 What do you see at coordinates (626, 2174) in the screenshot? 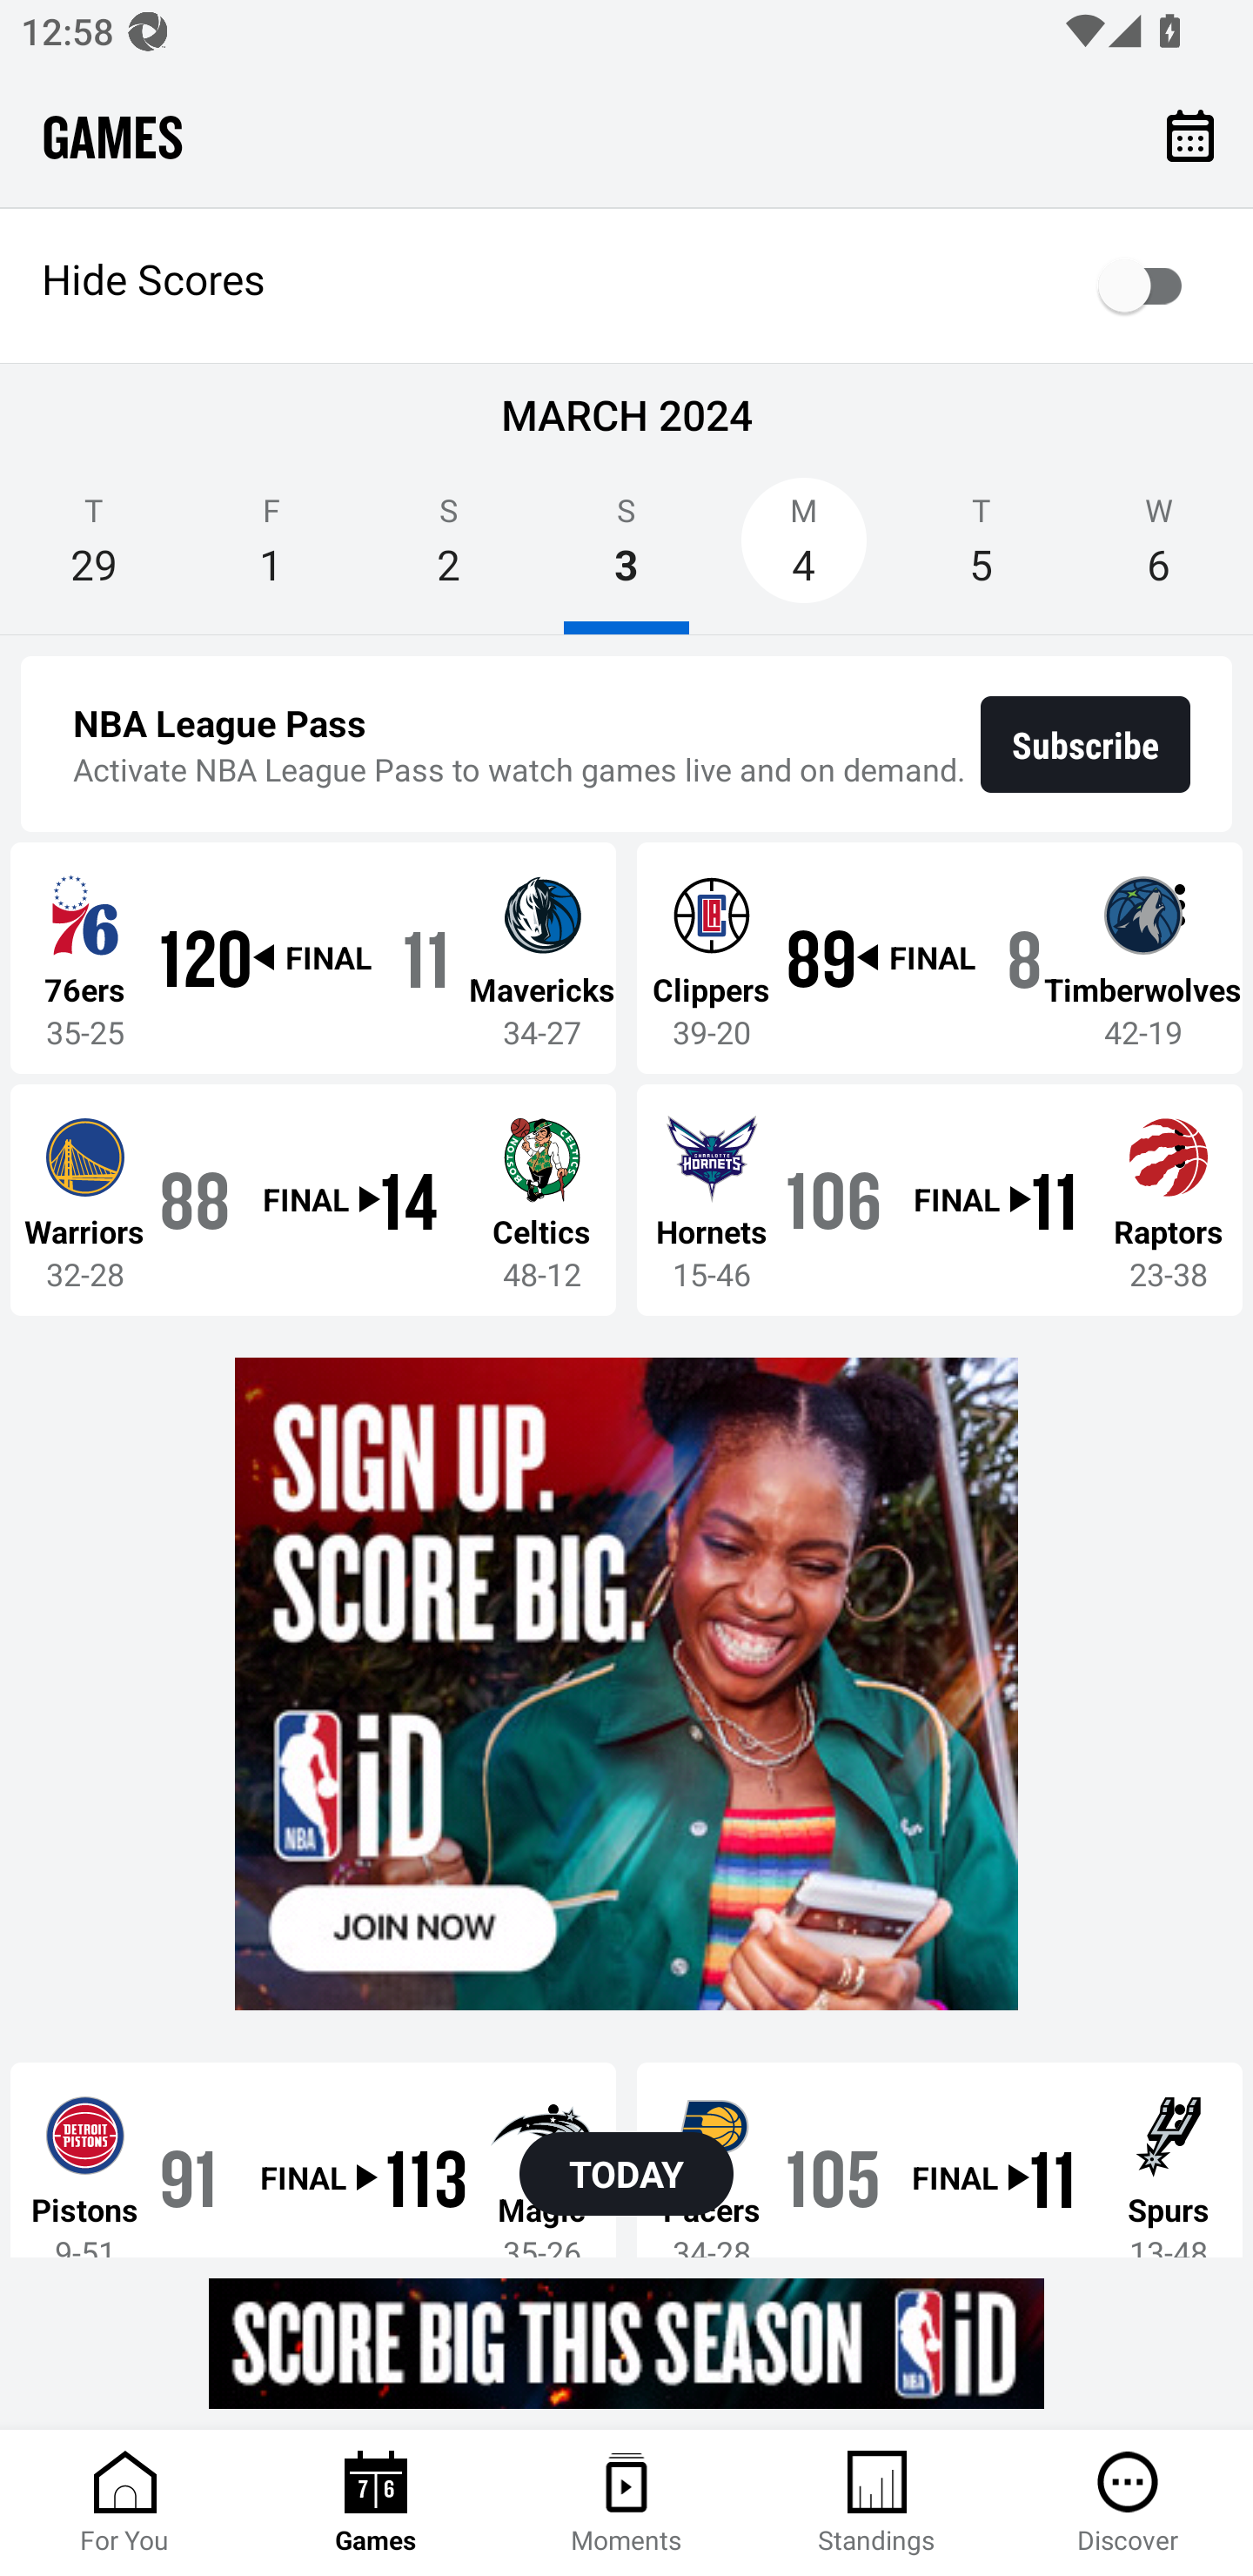
I see `TODAY` at bounding box center [626, 2174].